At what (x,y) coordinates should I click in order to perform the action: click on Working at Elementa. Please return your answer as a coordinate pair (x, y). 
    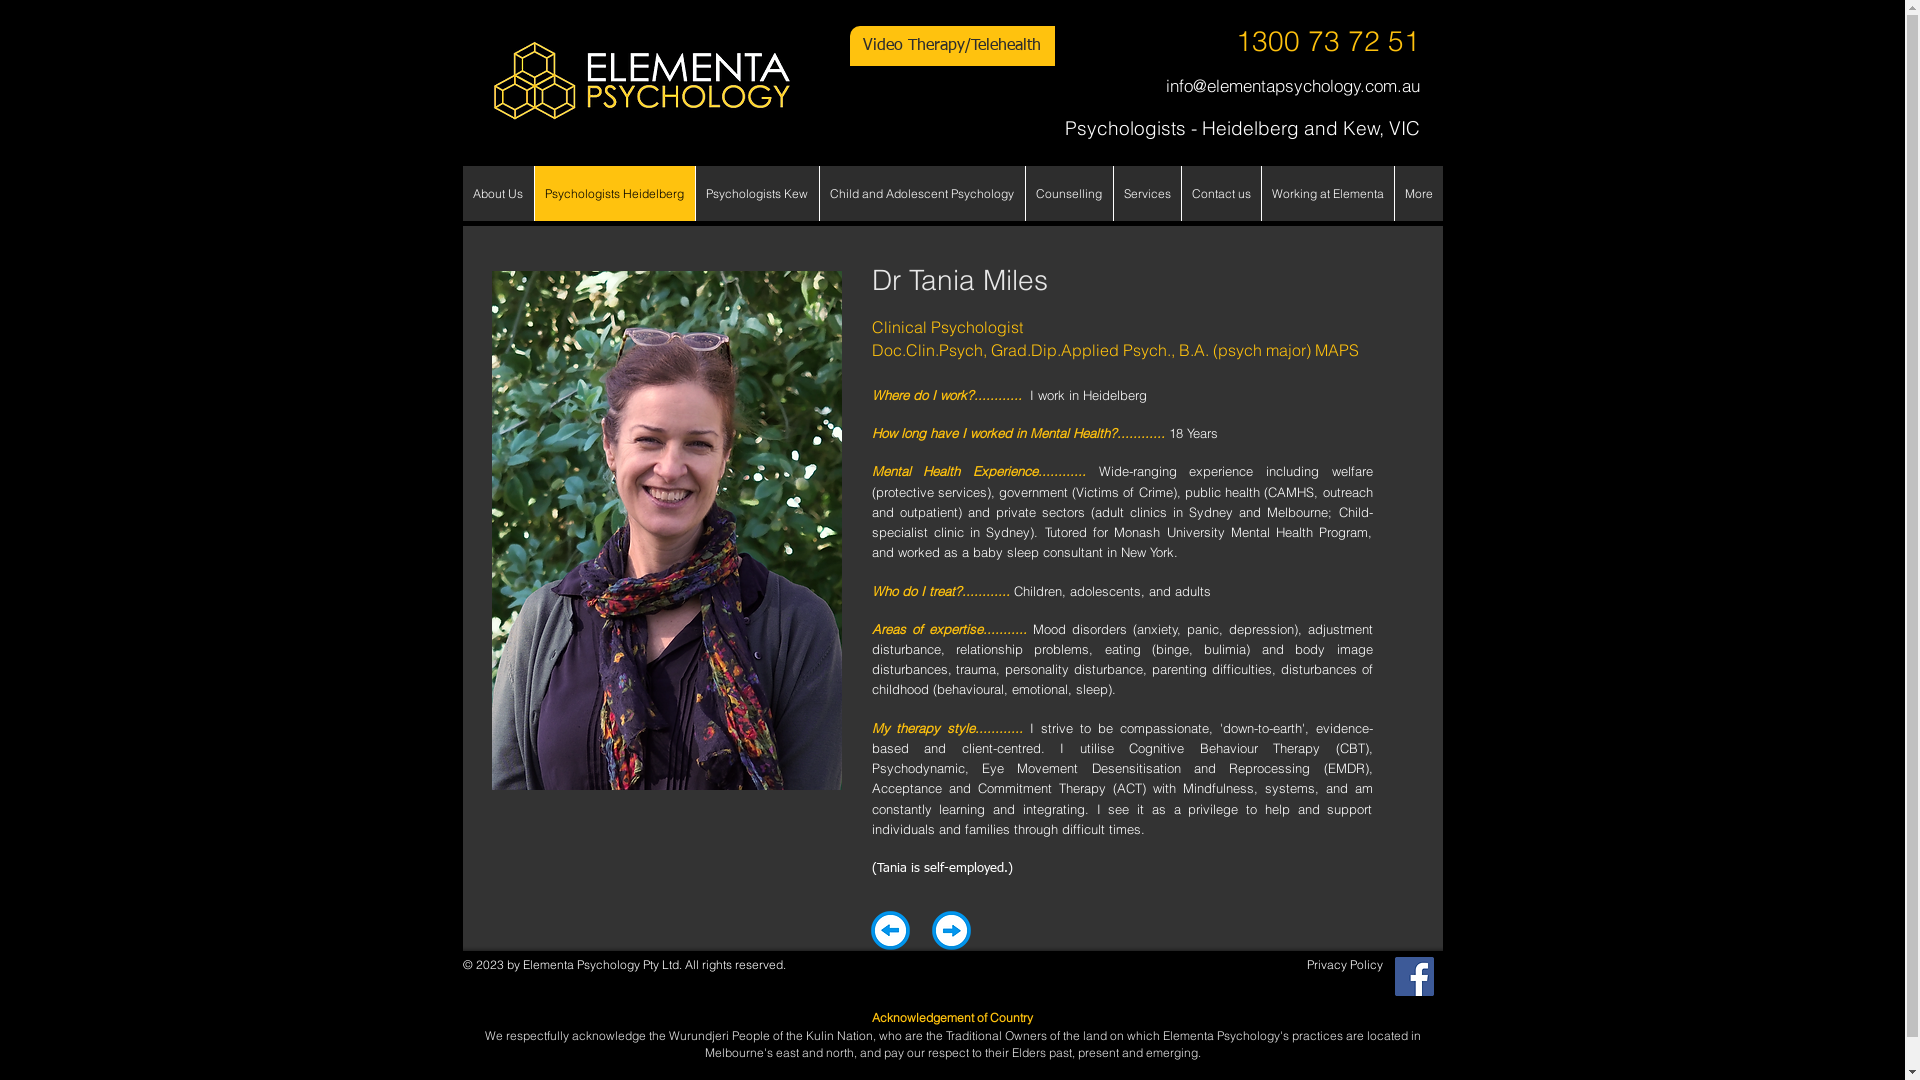
    Looking at the image, I should click on (1326, 194).